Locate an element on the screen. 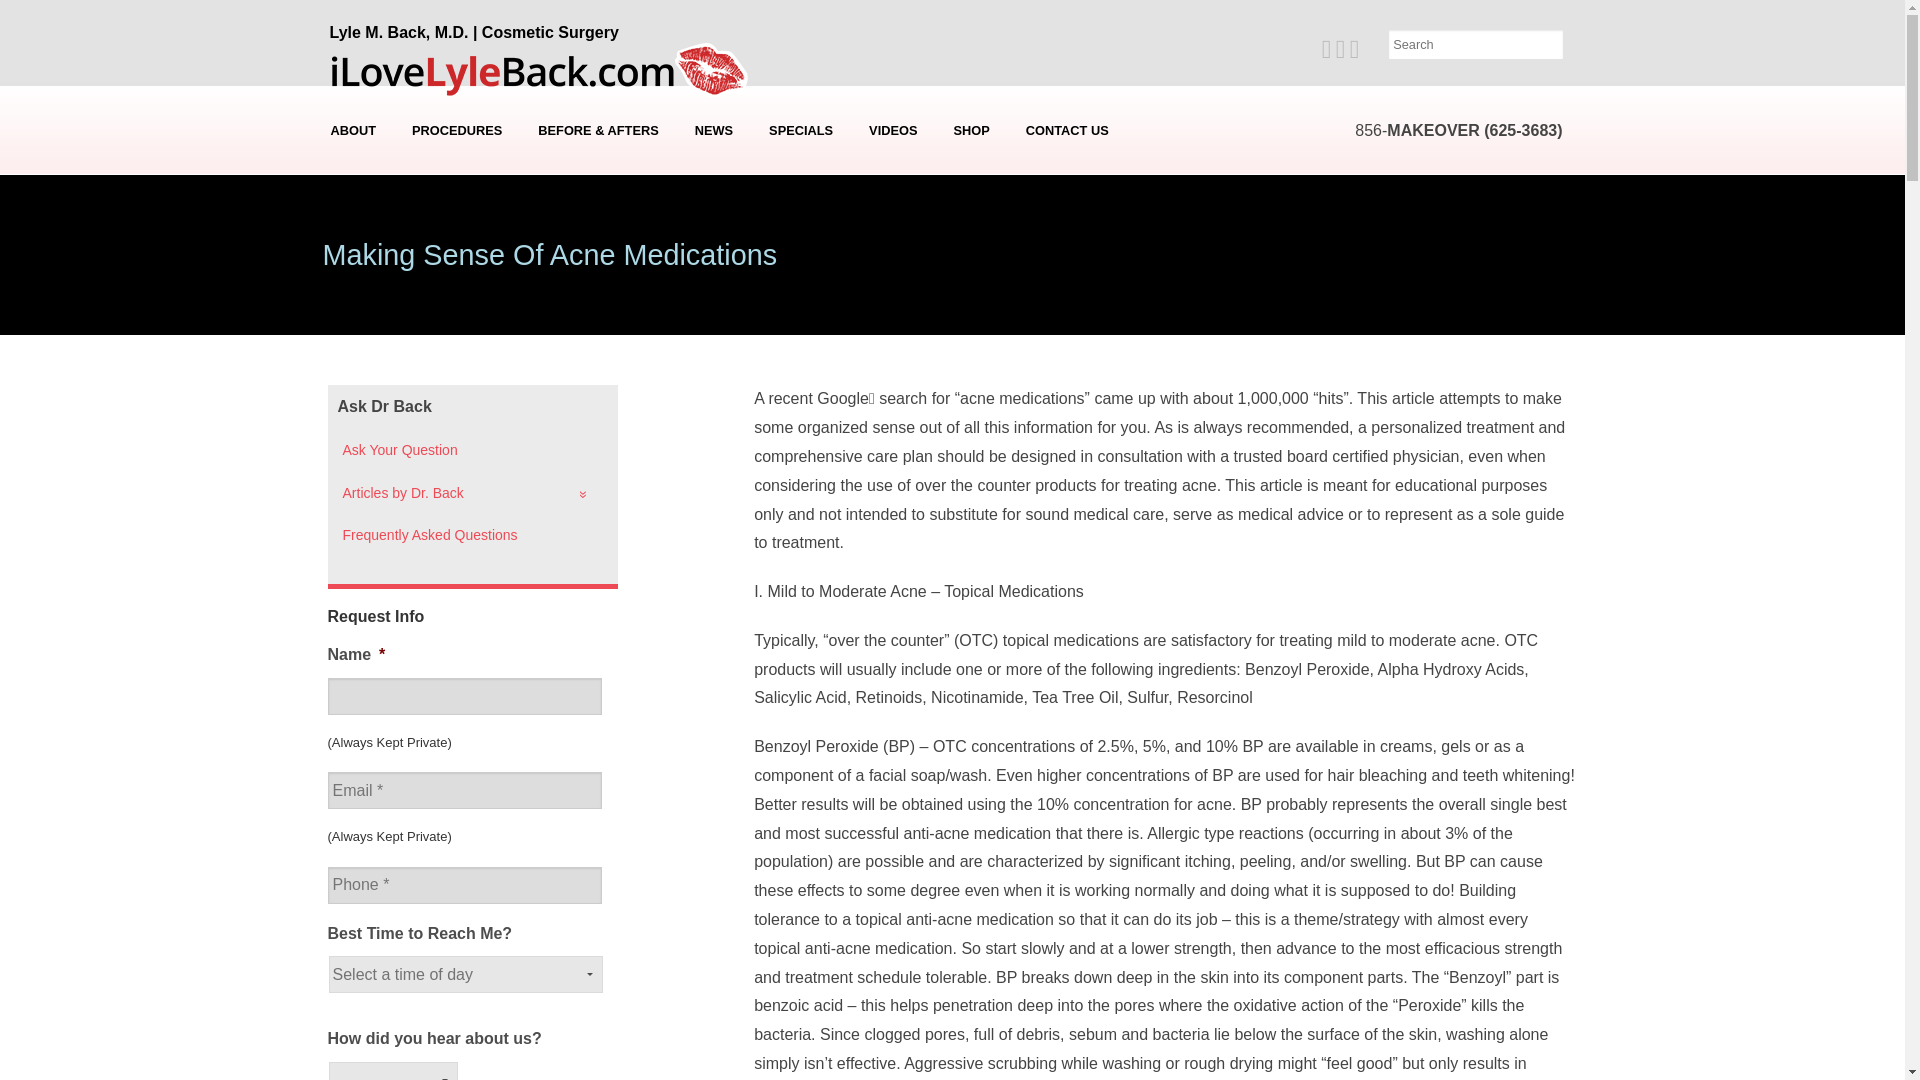 This screenshot has width=1920, height=1080. PRESS RELEASES is located at coordinates (716, 231).